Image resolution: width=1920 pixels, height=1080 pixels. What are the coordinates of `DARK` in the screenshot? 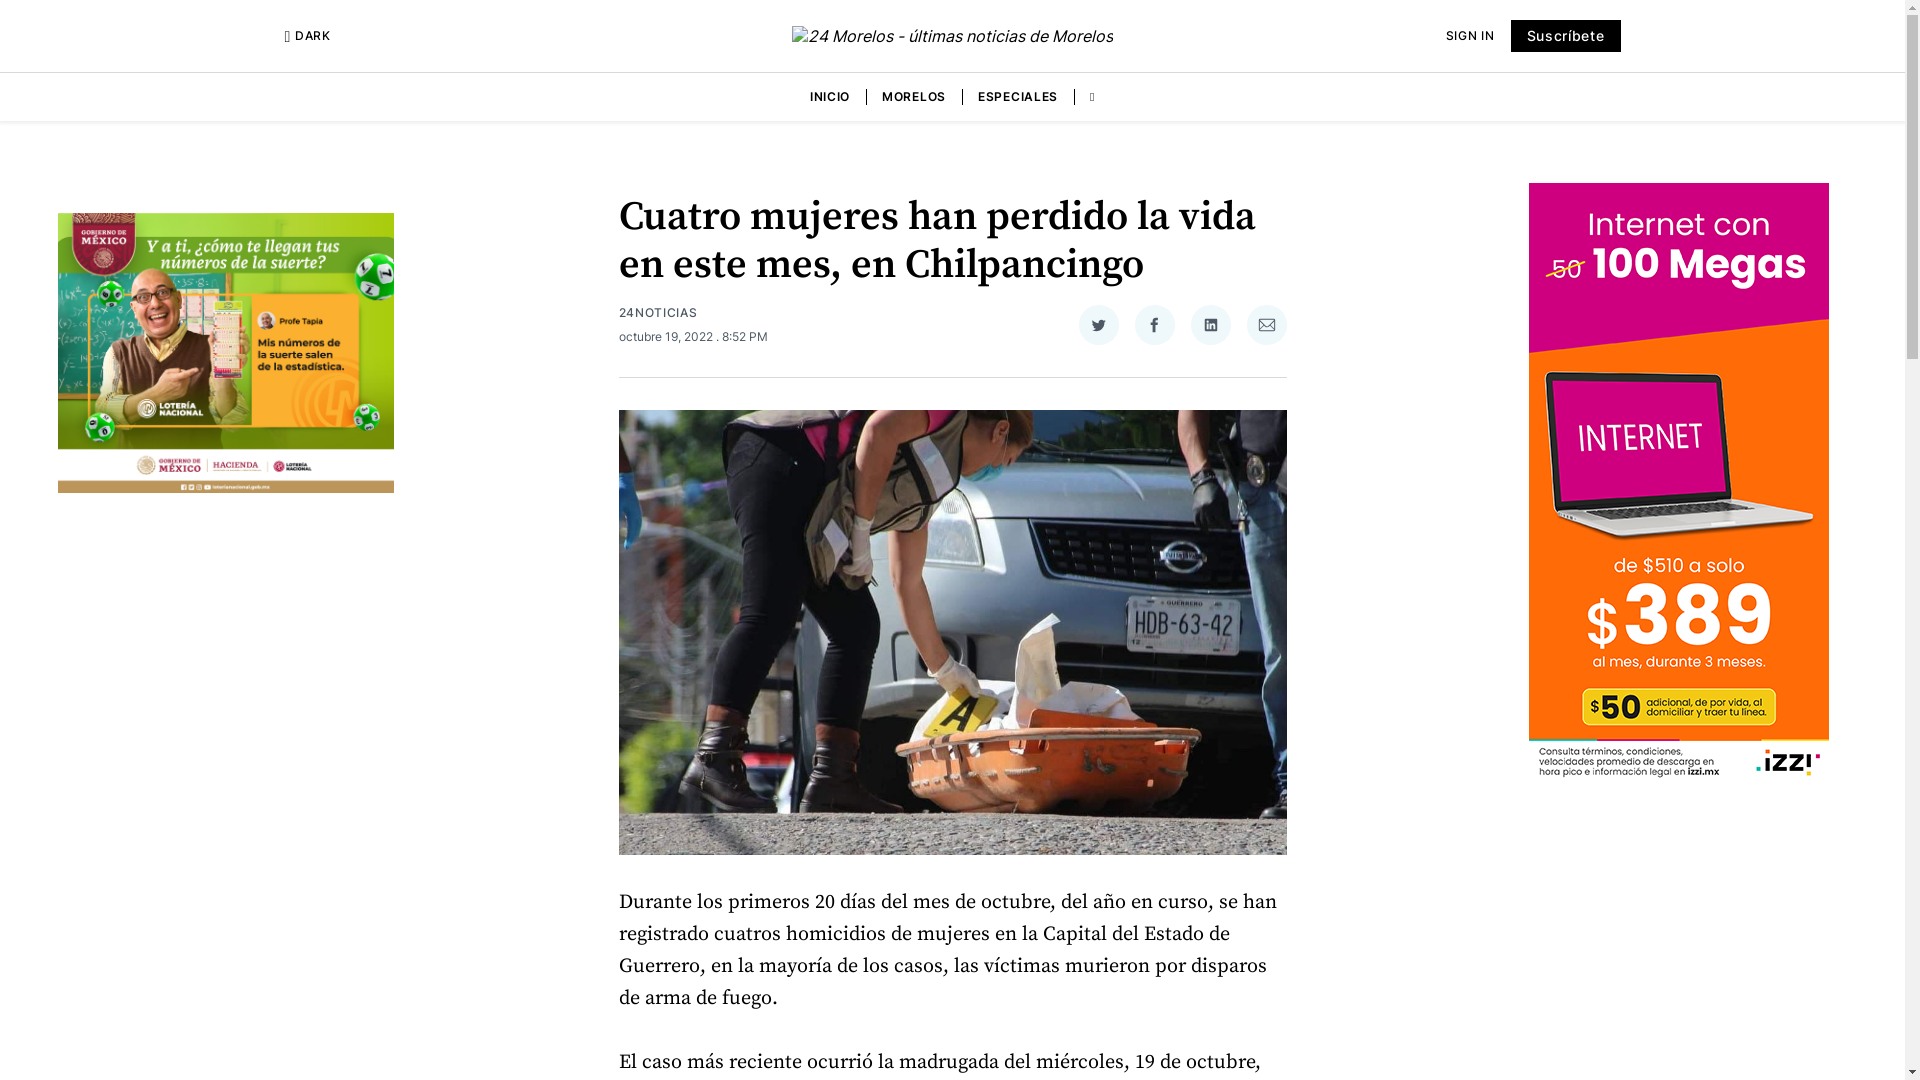 It's located at (307, 36).